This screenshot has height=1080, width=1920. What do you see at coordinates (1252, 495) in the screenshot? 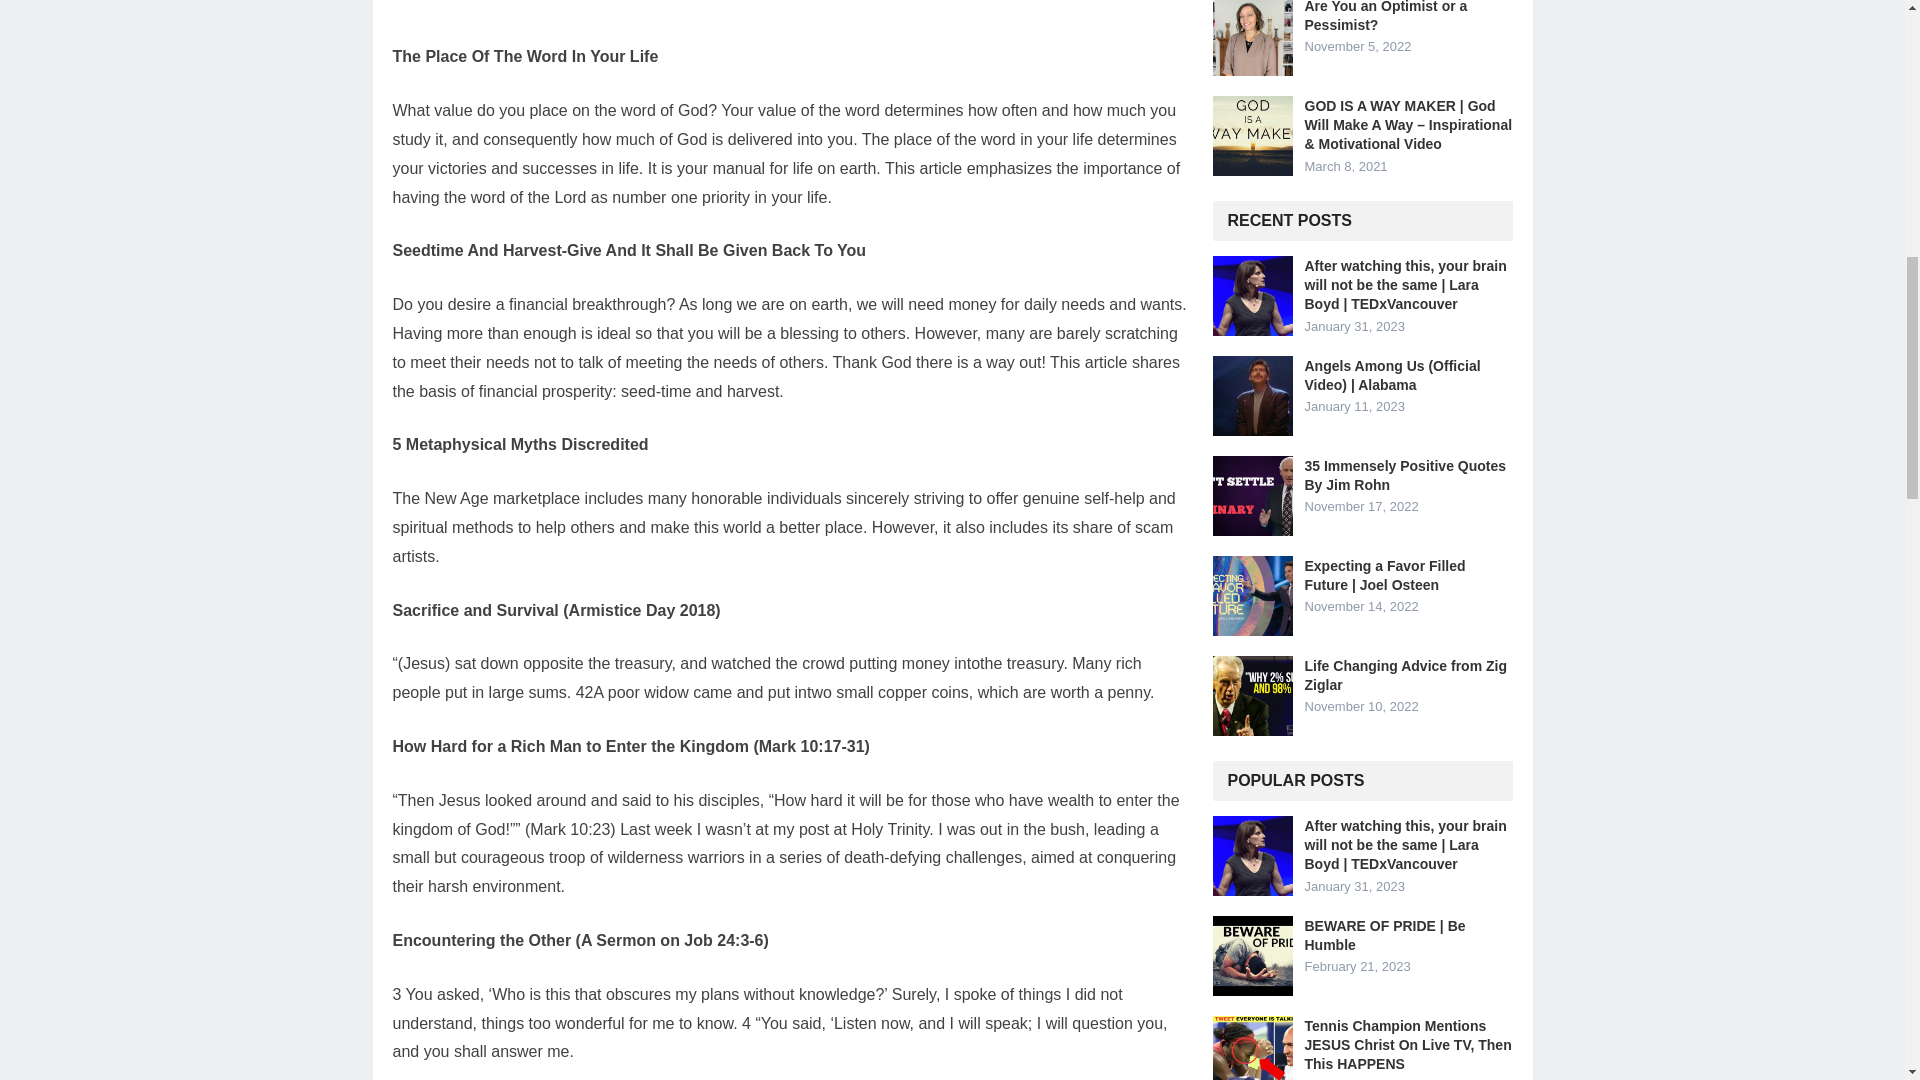
I see `35 Immensely Positive Quotes By Jim Rohn 20` at bounding box center [1252, 495].